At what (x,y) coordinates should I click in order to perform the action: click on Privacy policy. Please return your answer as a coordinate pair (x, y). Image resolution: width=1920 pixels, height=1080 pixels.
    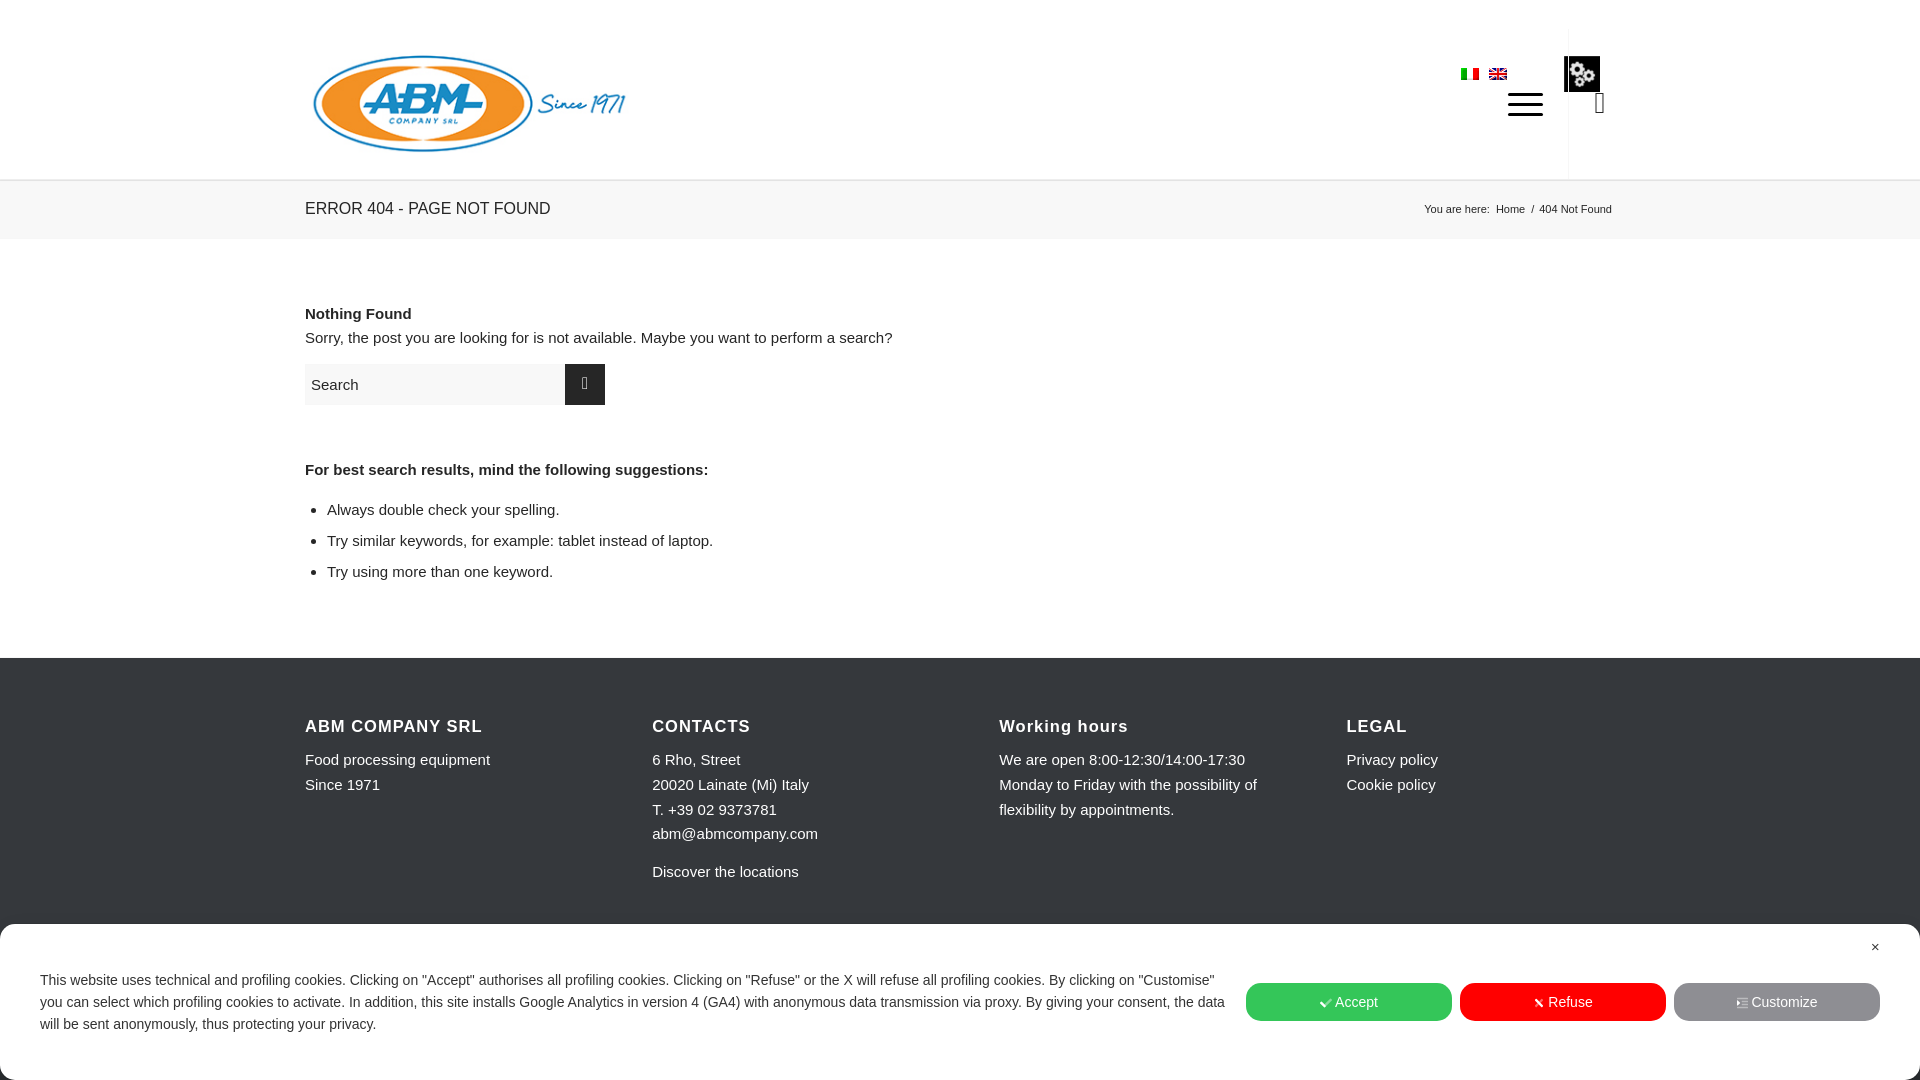
    Looking at the image, I should click on (1392, 758).